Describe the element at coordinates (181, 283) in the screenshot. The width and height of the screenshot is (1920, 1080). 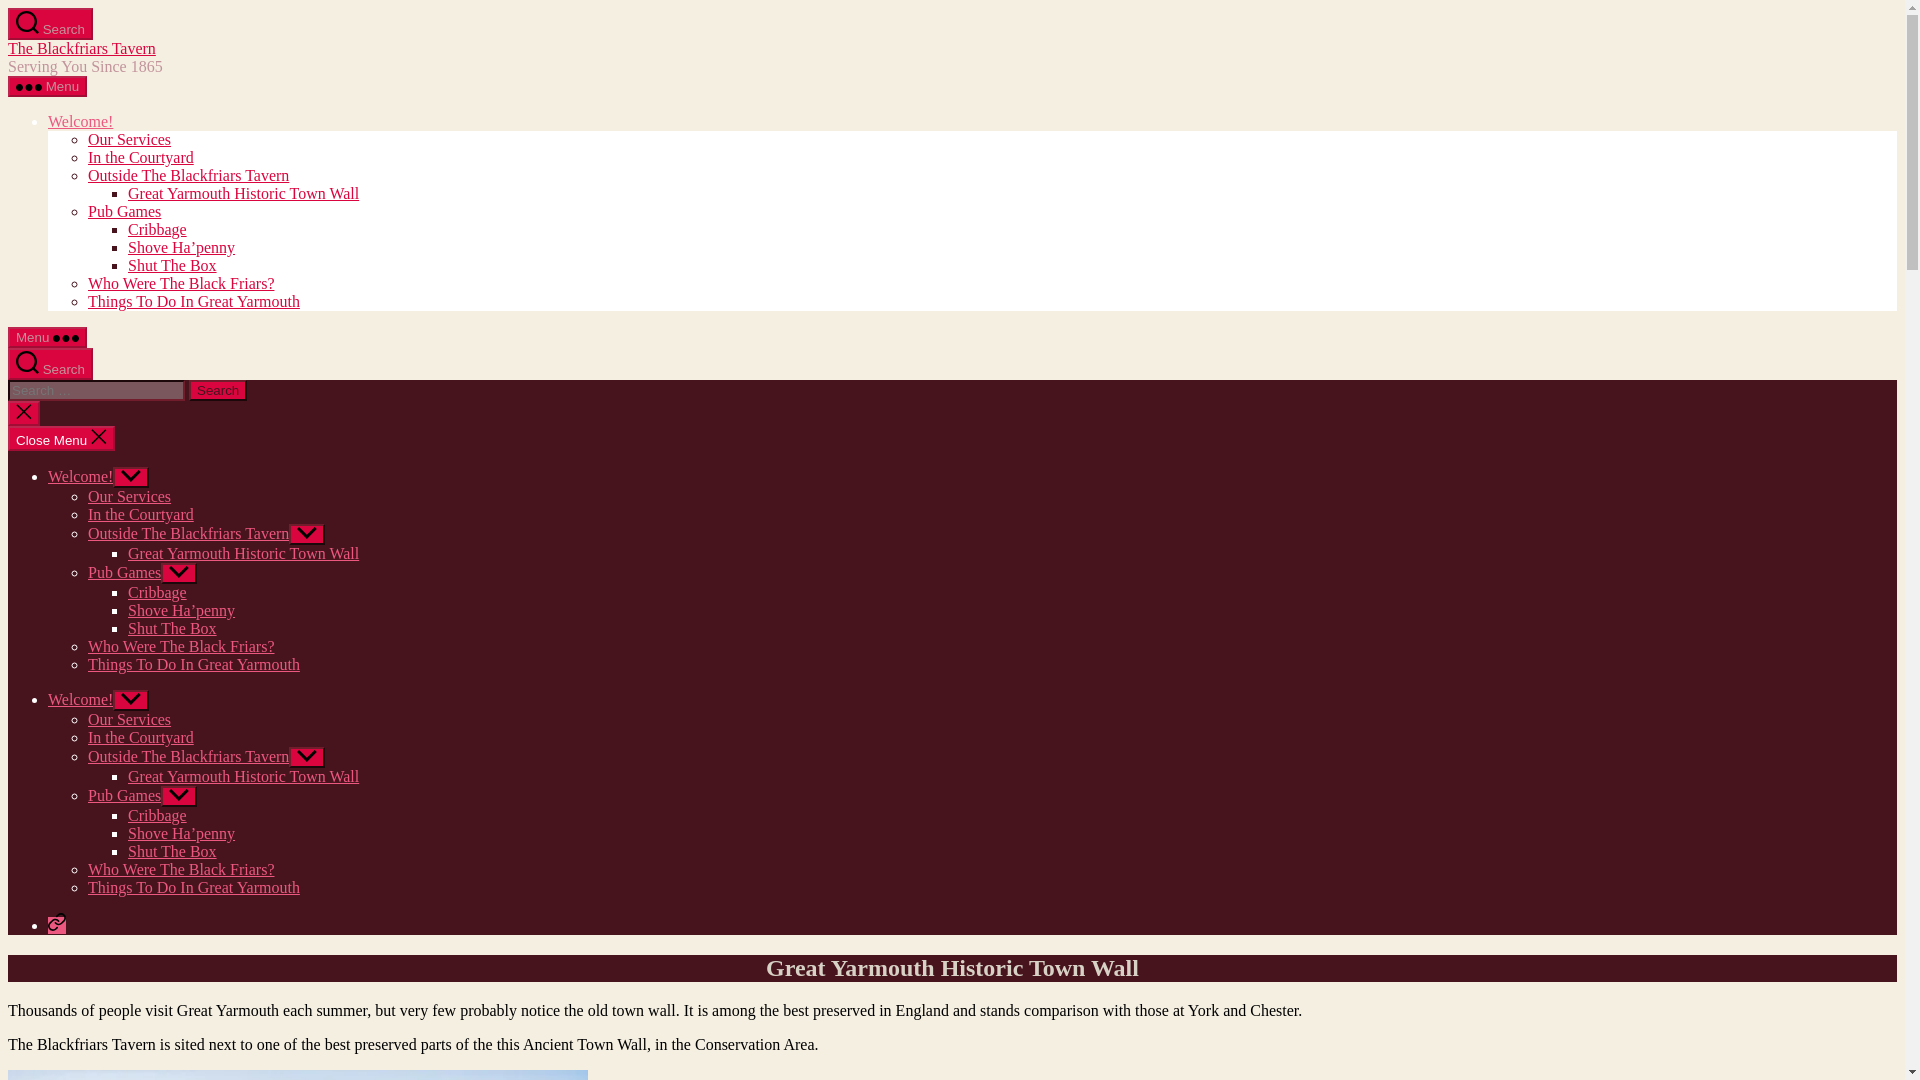
I see `Who Were The Black Friars?` at that location.